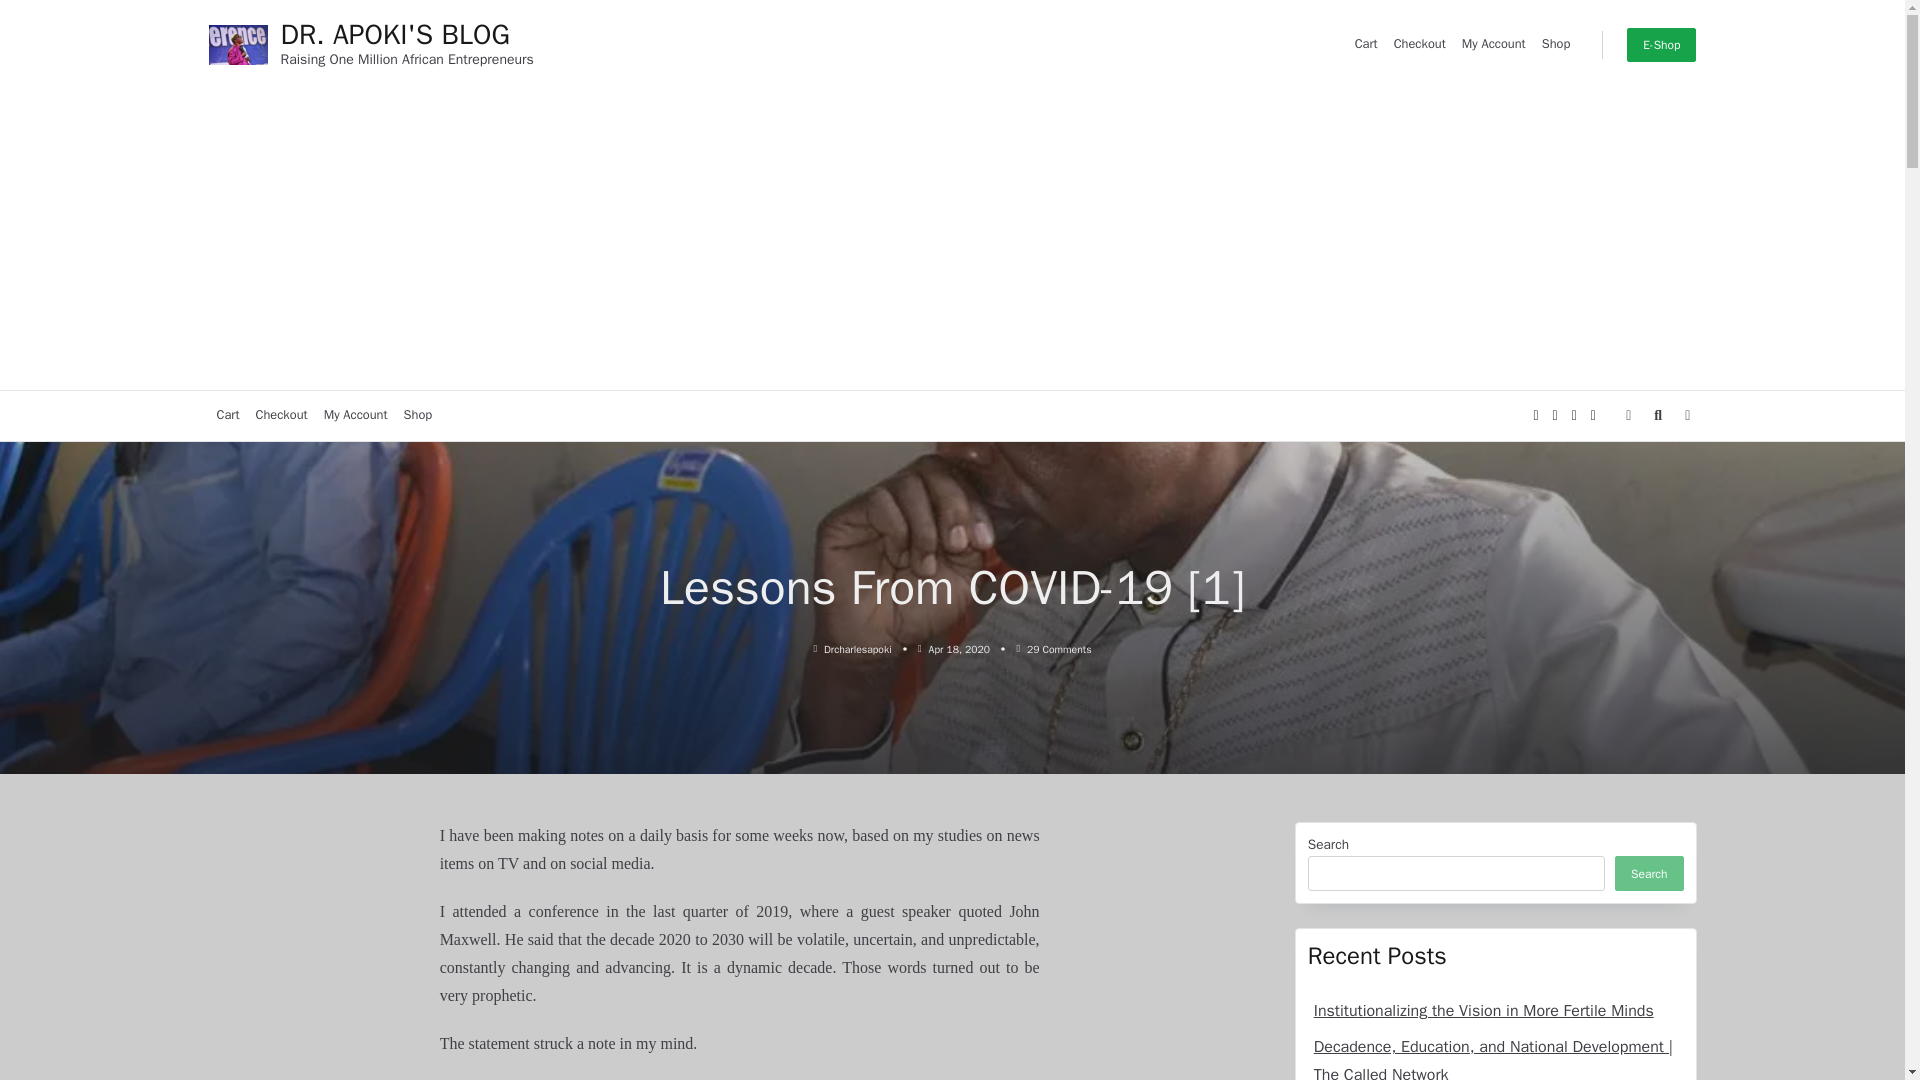  What do you see at coordinates (1496, 862) in the screenshot?
I see `My Account` at bounding box center [1496, 862].